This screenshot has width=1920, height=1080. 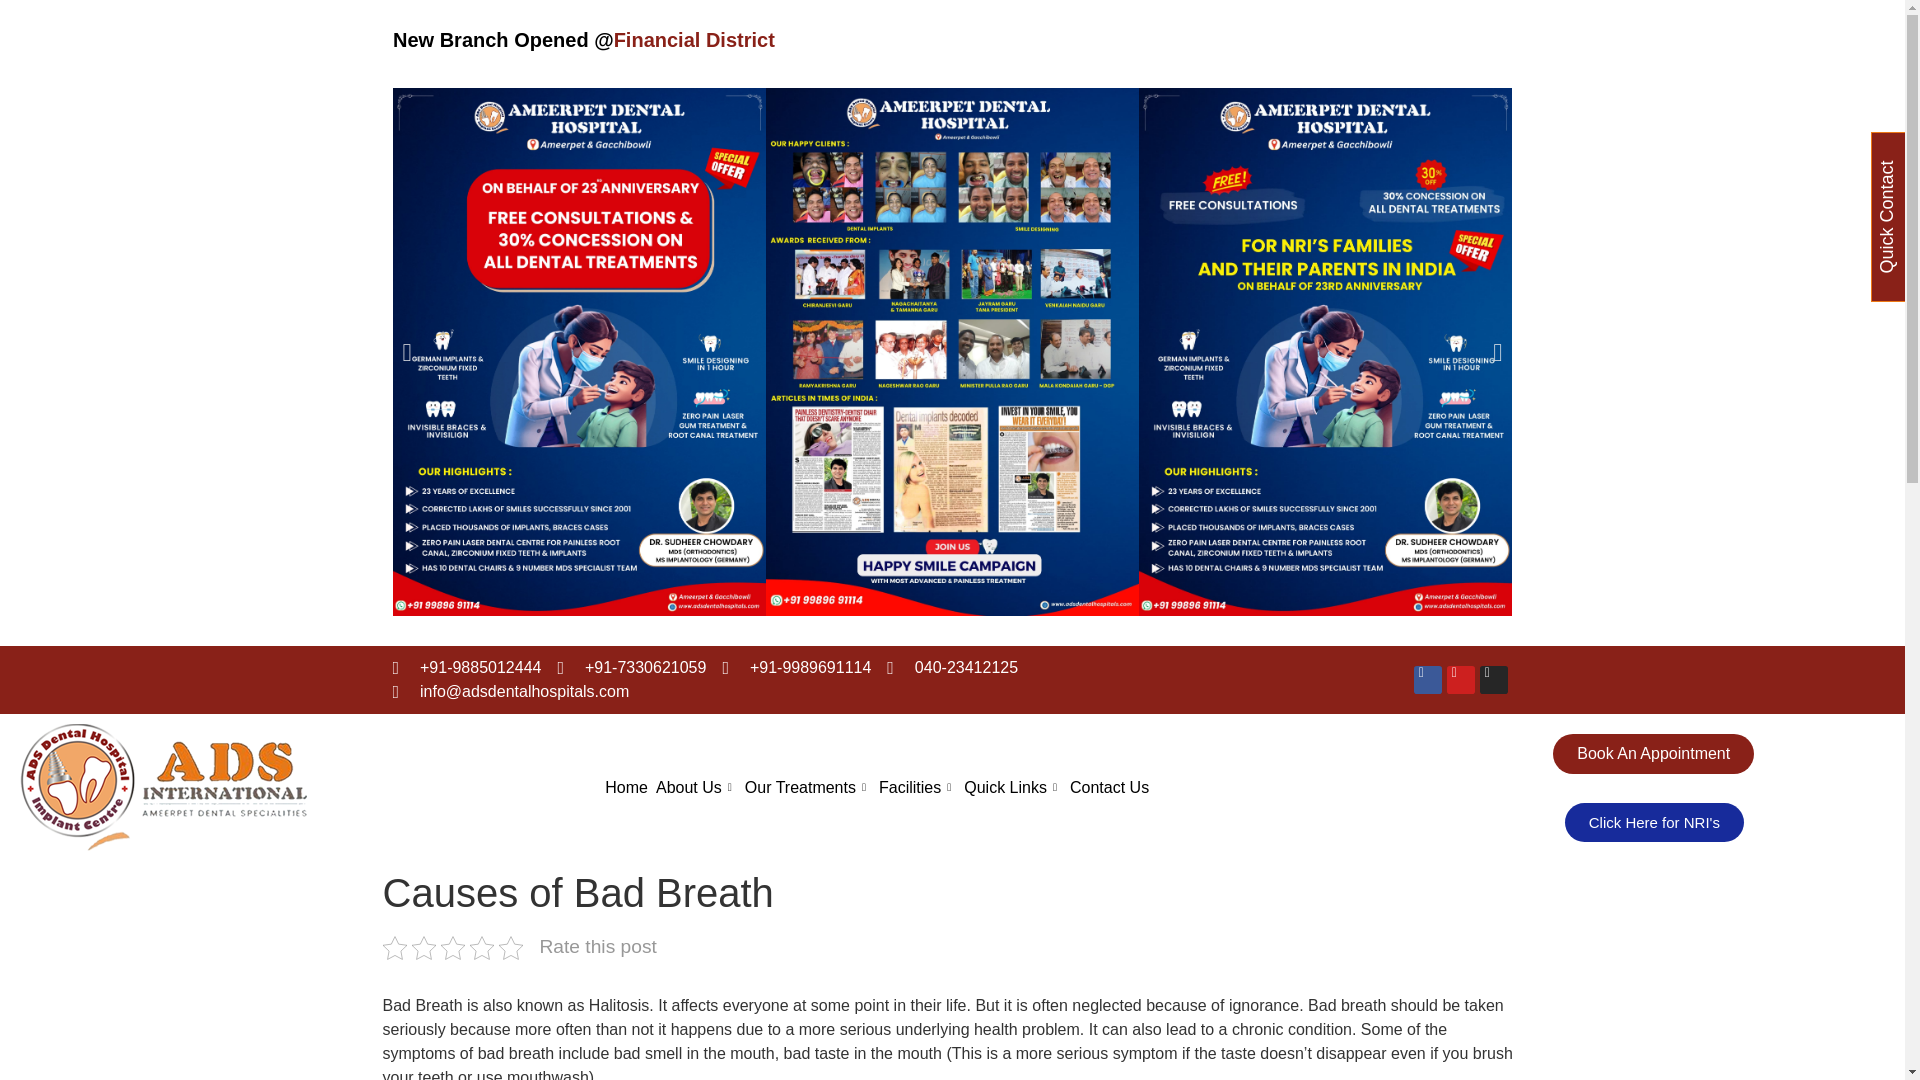 I want to click on Quick Links, so click(x=1016, y=788).